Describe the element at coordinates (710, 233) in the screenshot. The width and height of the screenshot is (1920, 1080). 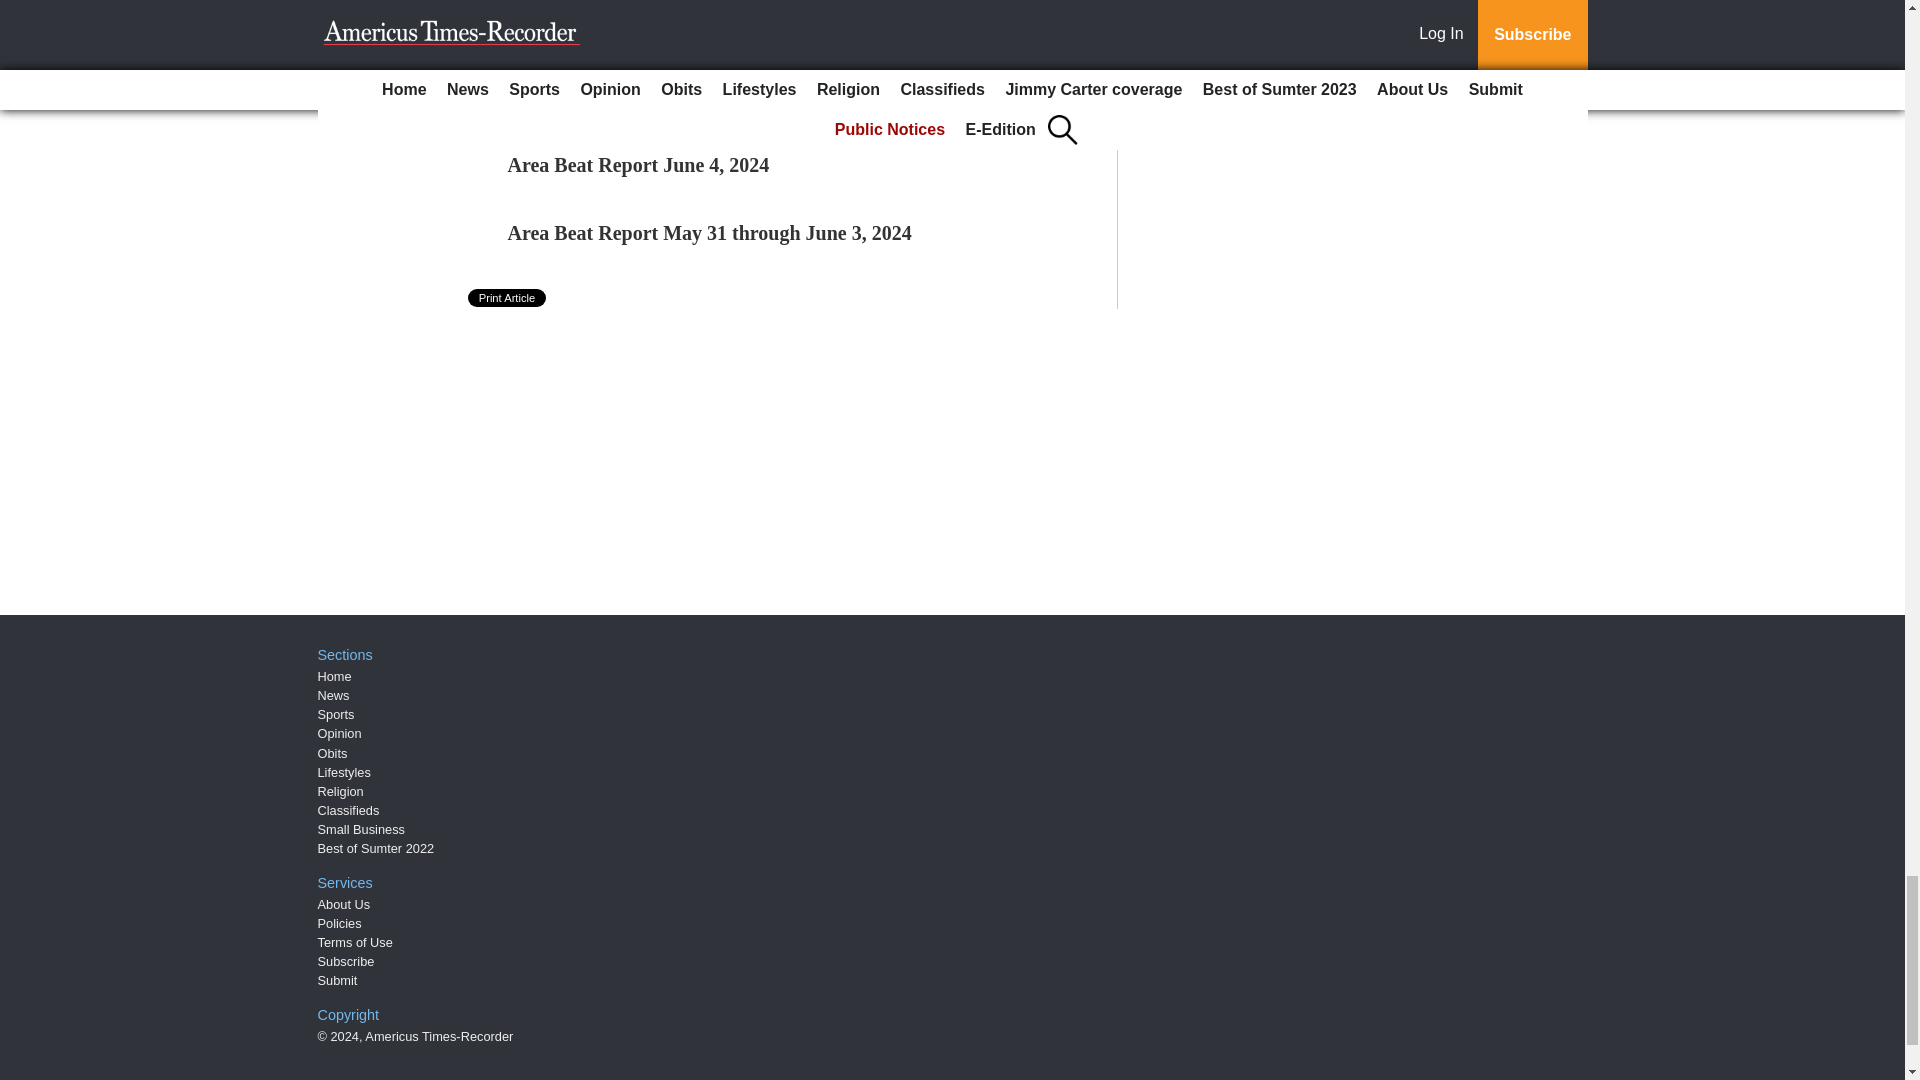
I see `Area Beat Report May 31 through June 3, 2024` at that location.